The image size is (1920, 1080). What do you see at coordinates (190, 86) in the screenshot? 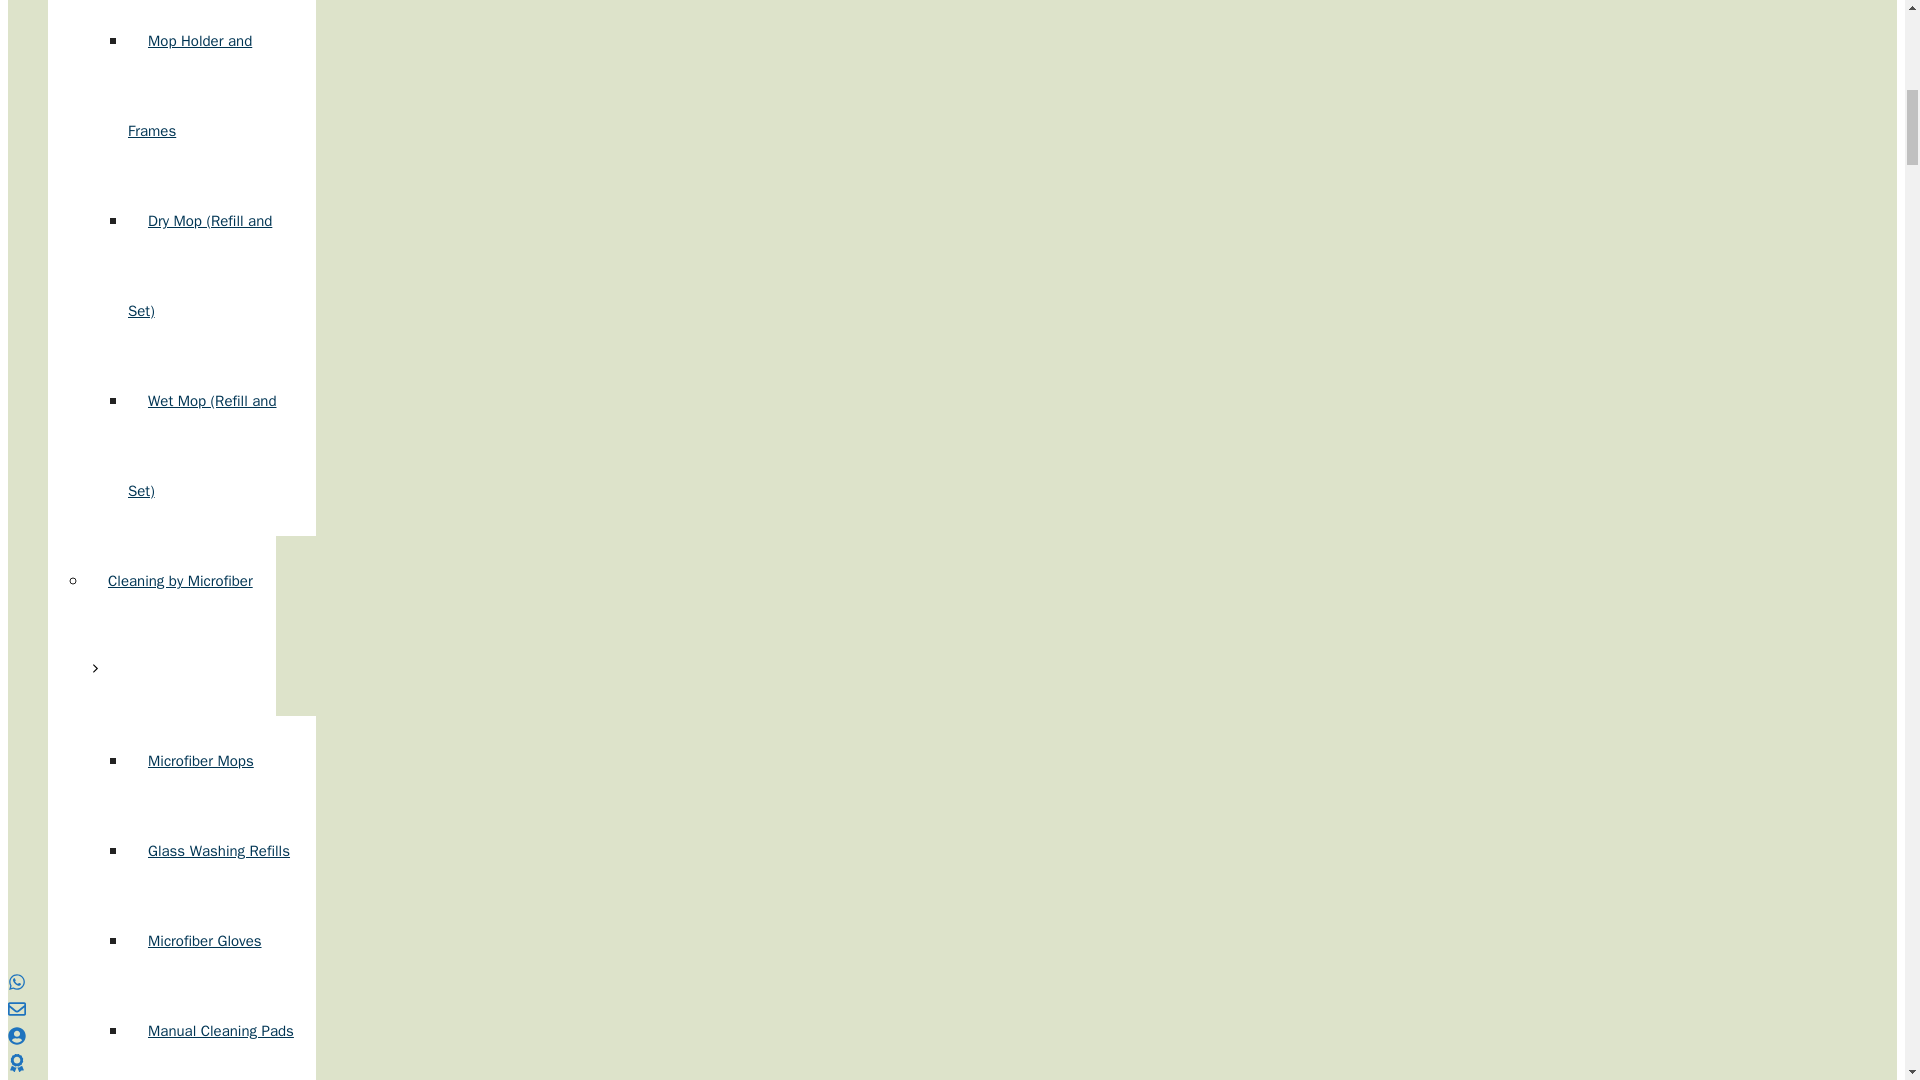
I see `Mop Holder and Frames` at bounding box center [190, 86].